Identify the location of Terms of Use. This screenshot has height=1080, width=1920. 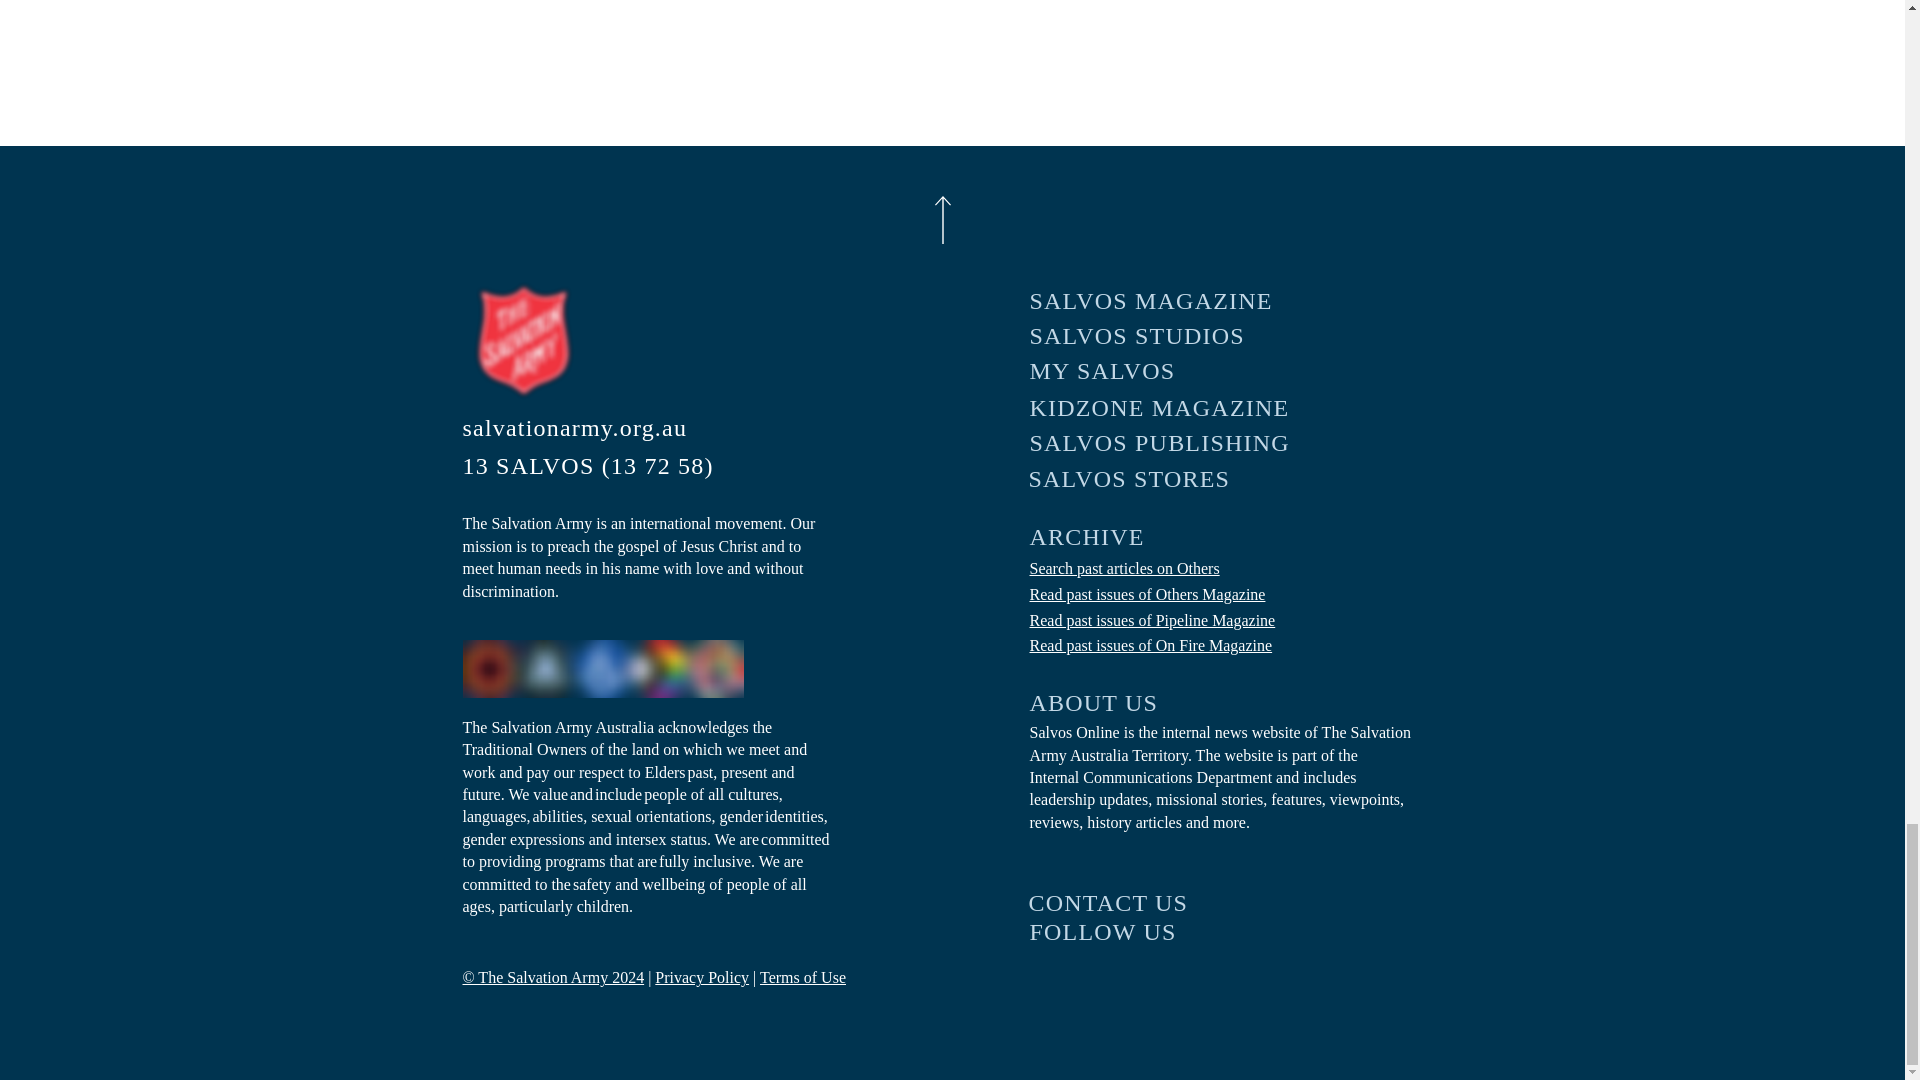
(803, 977).